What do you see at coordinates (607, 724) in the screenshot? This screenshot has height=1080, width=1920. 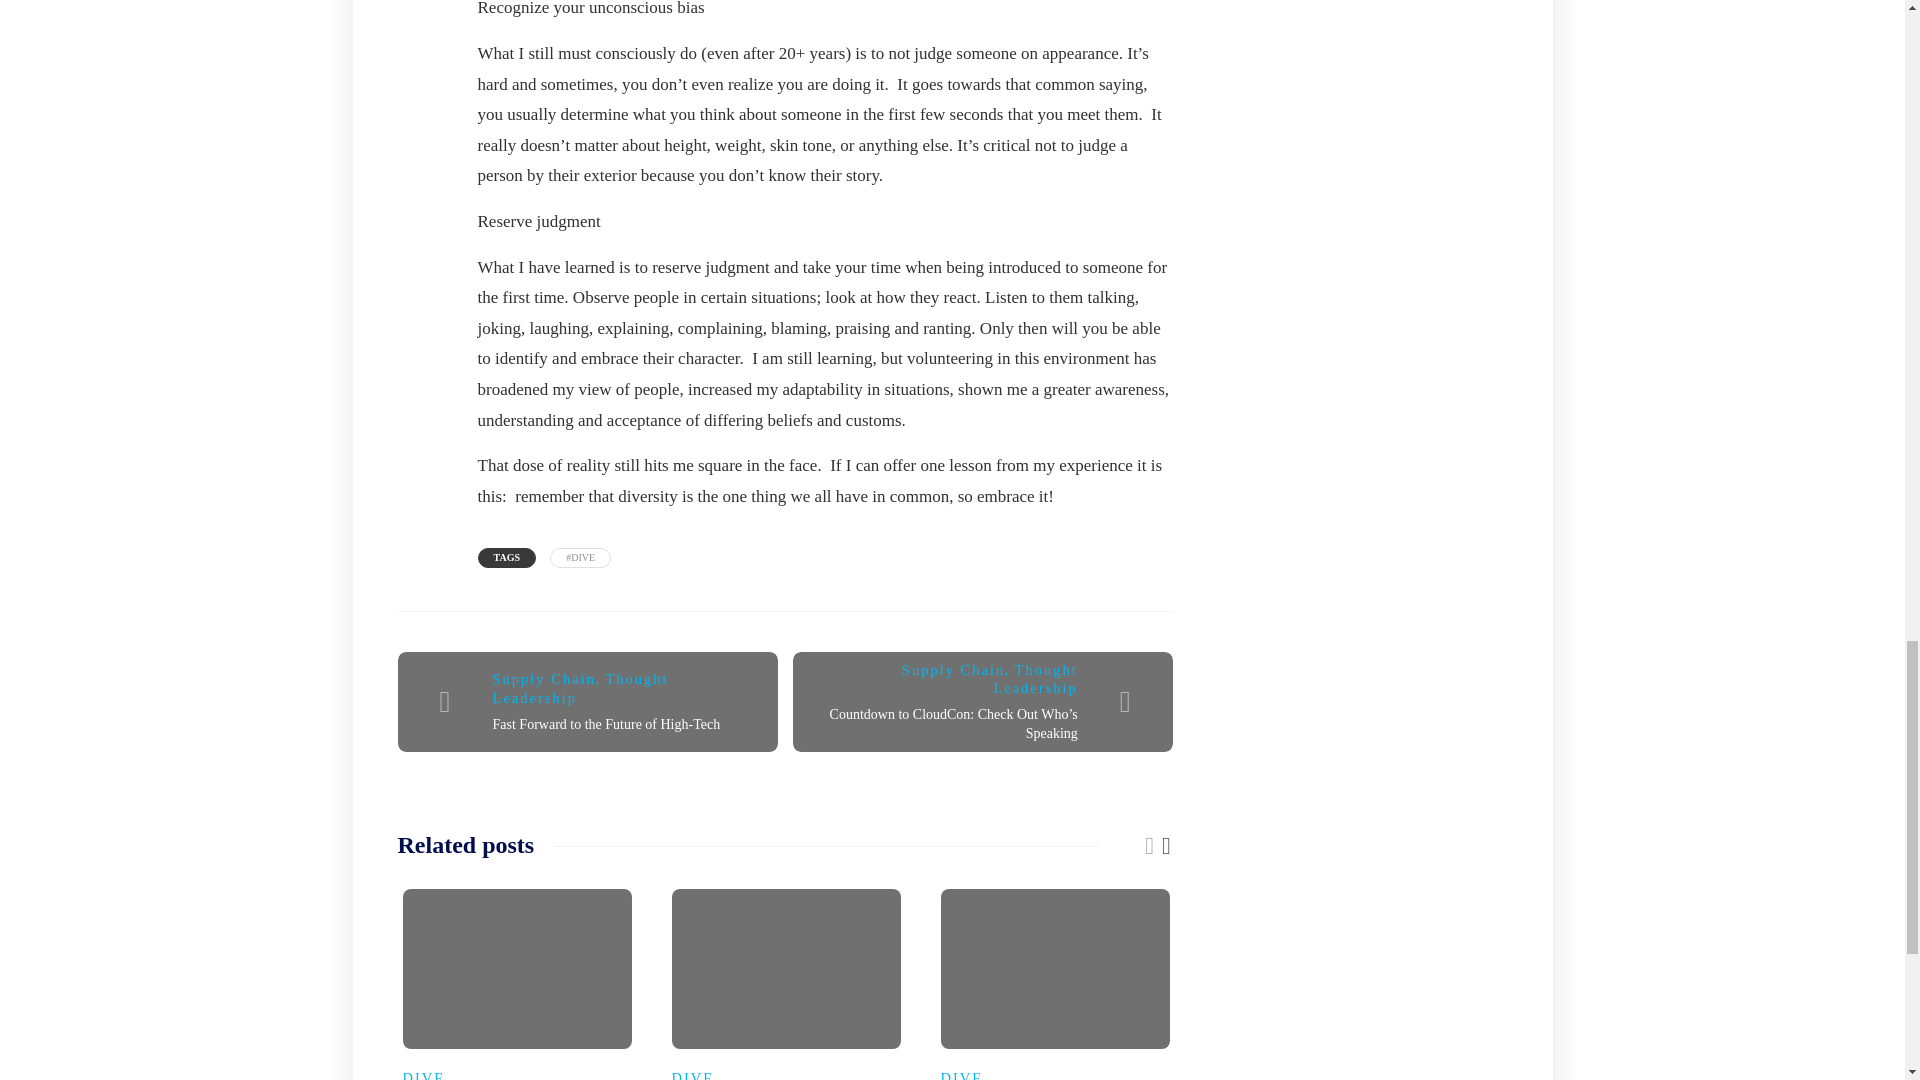 I see `Fast Forward to the Future of High-Tech` at bounding box center [607, 724].